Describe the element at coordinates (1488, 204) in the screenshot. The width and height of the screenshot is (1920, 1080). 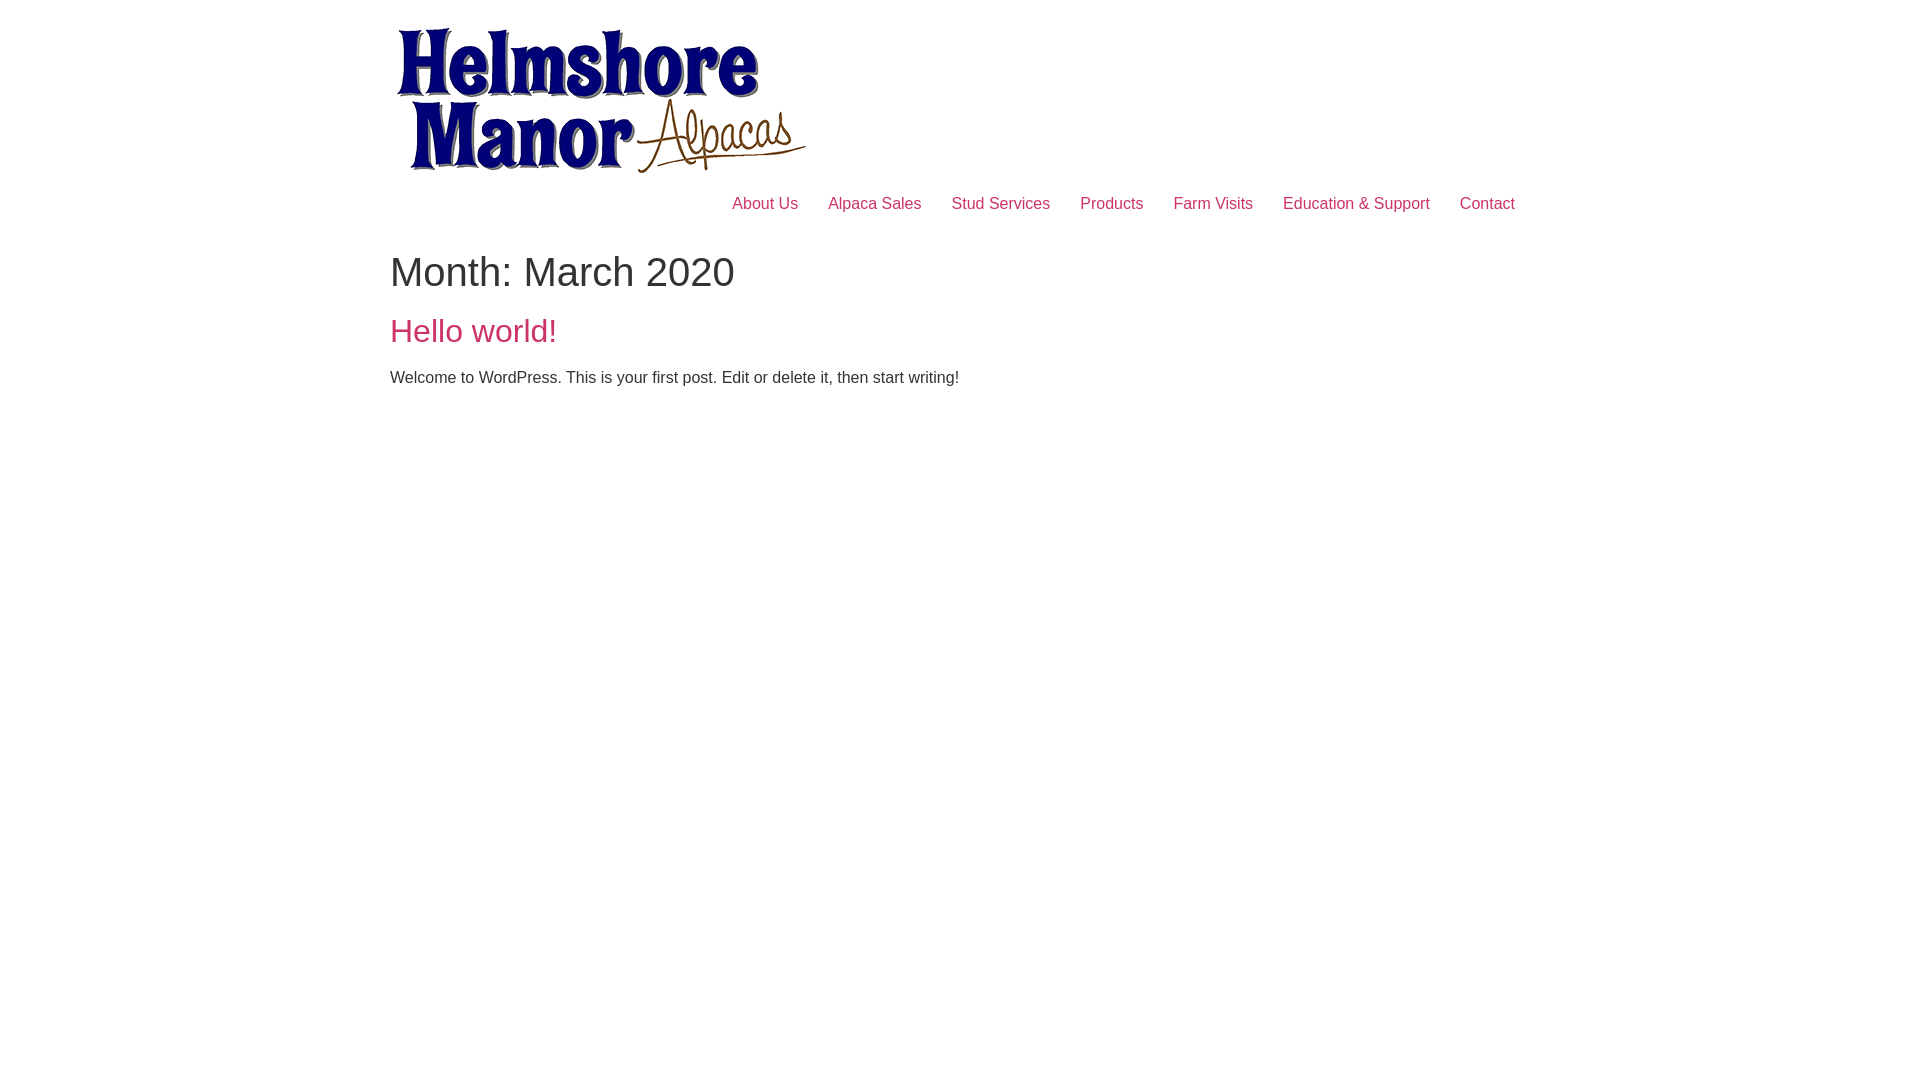
I see `Contact` at that location.